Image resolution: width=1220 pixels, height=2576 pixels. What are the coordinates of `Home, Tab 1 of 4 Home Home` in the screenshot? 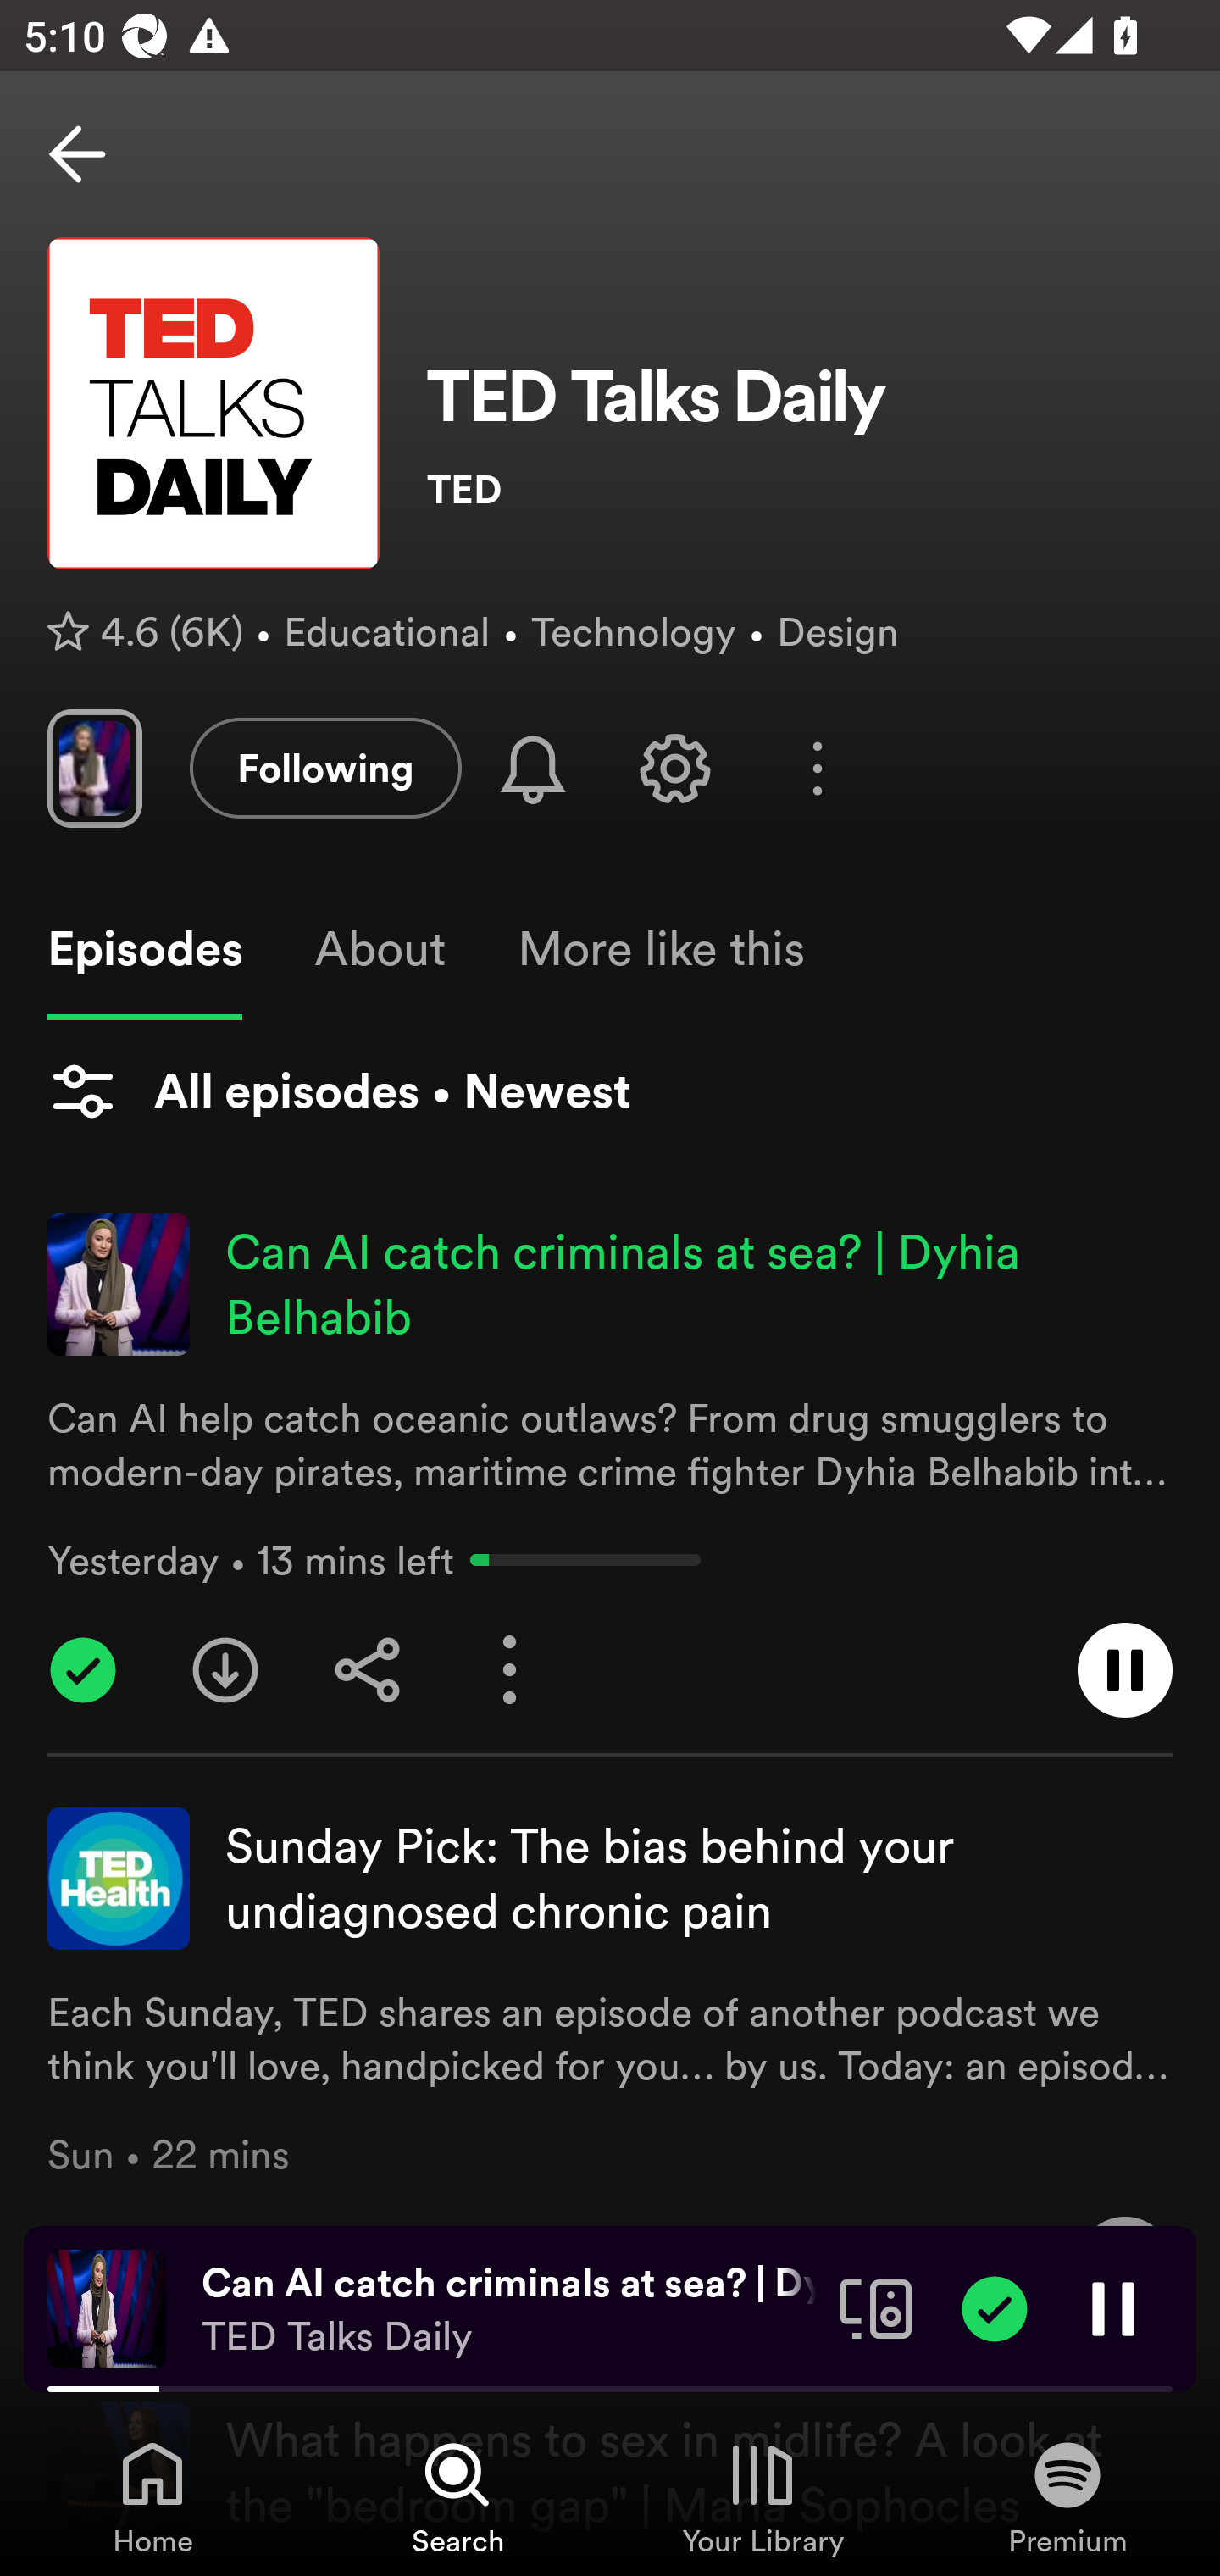 It's located at (152, 2496).